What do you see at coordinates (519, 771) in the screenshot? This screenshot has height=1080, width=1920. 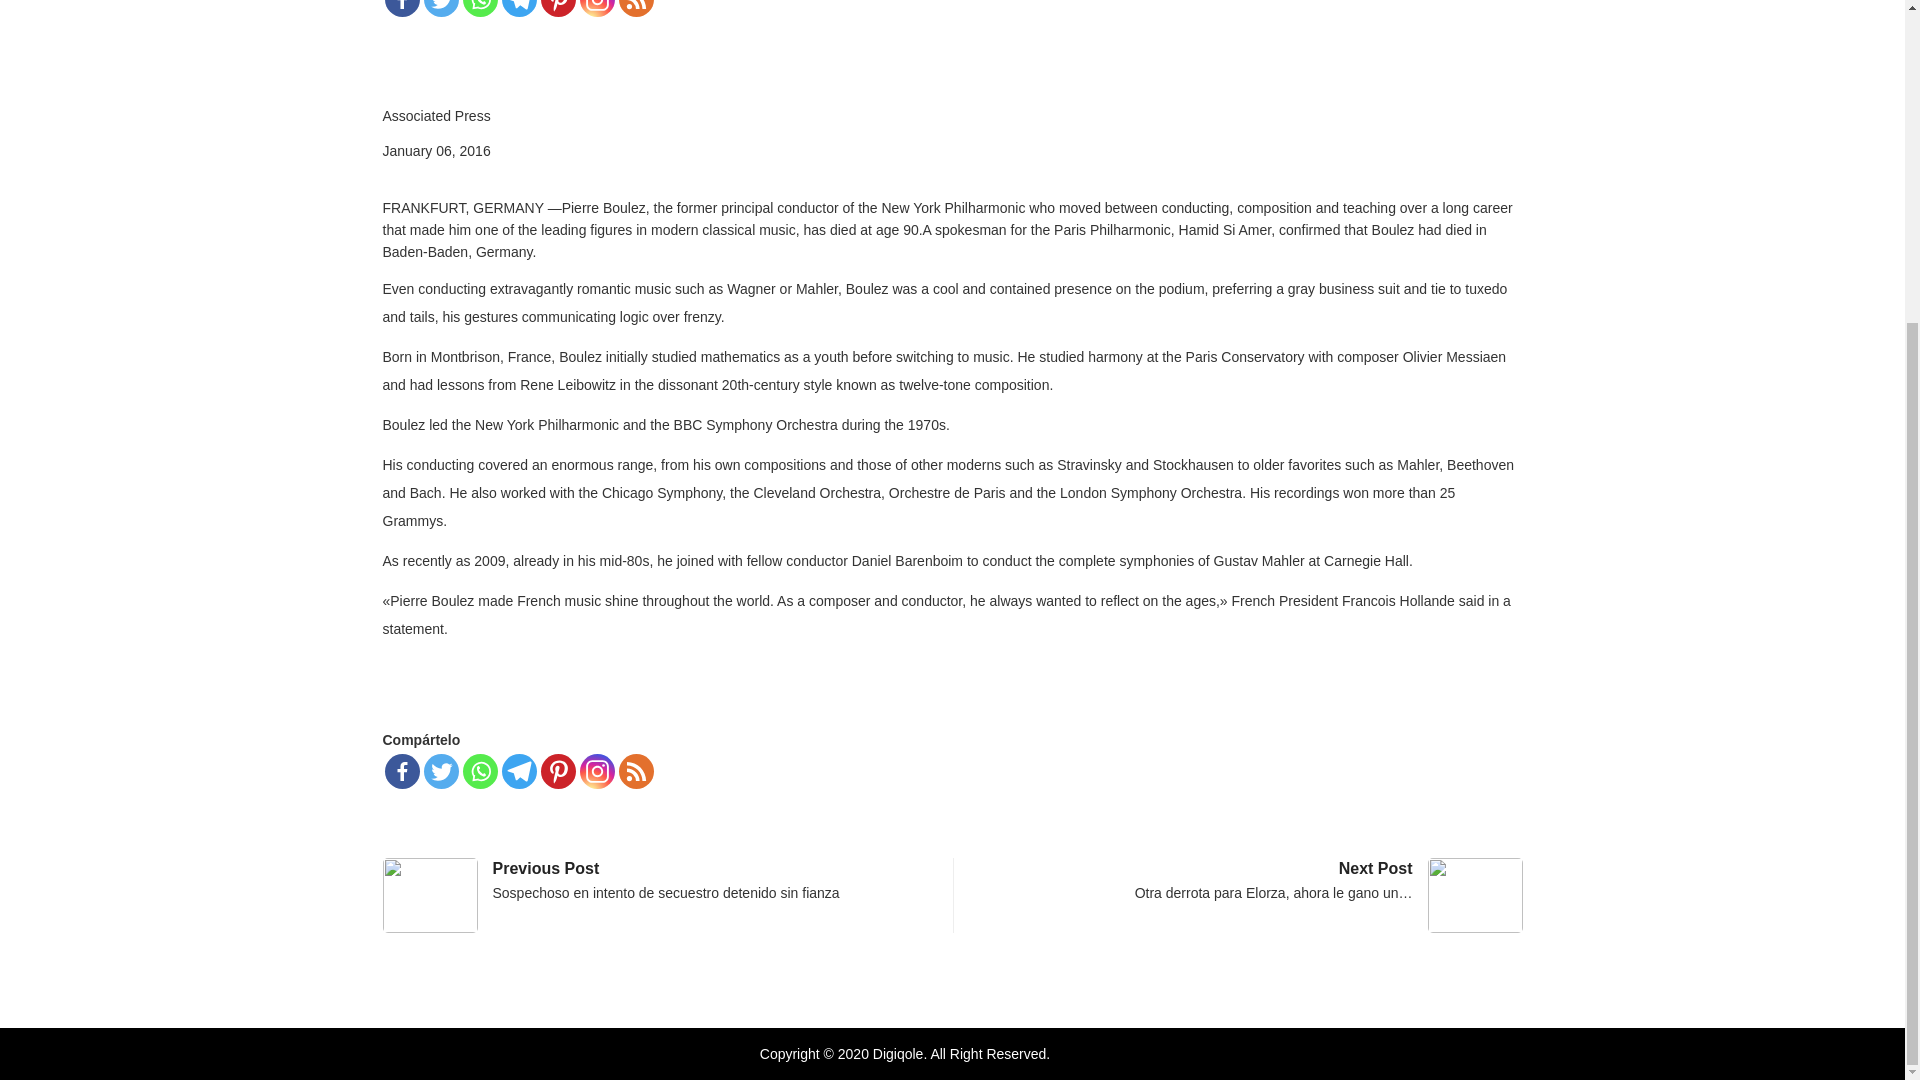 I see `Telegram` at bounding box center [519, 771].